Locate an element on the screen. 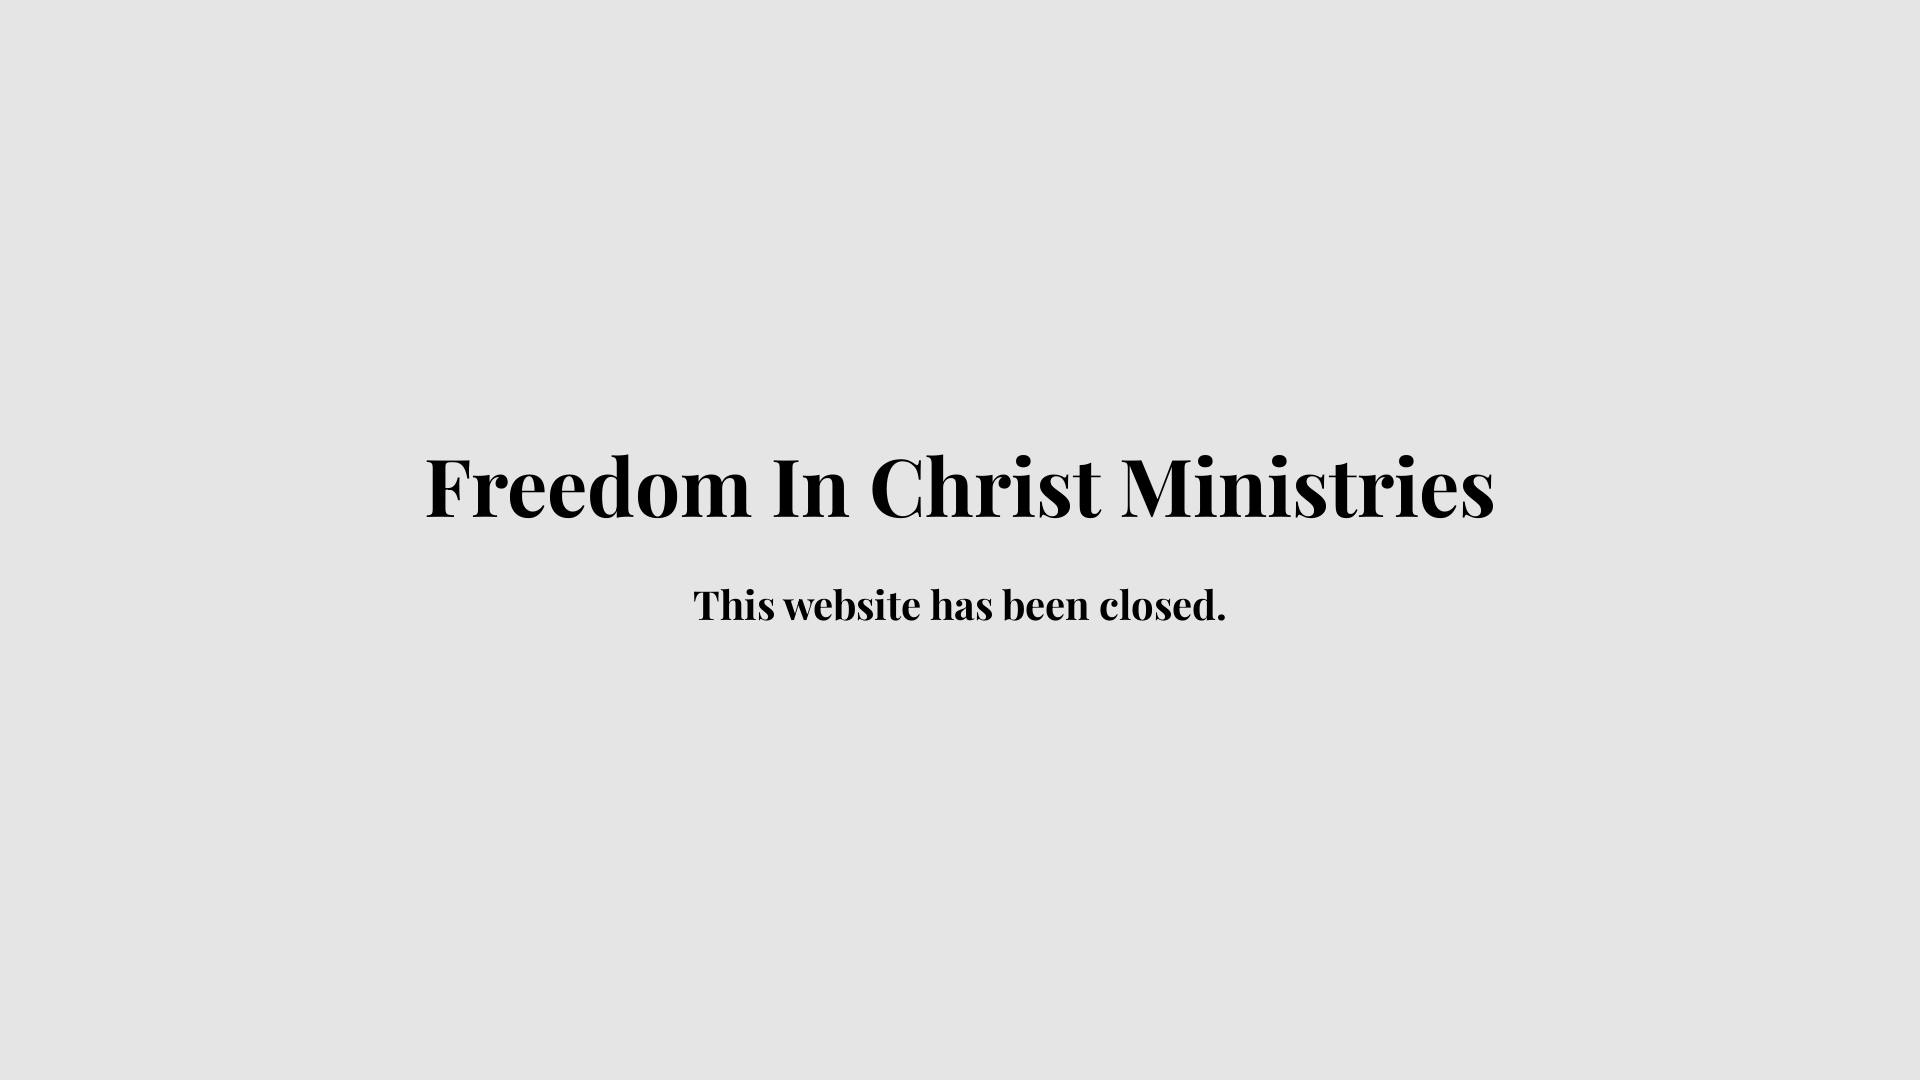  Freedom In Christ Ministries is located at coordinates (960, 502).